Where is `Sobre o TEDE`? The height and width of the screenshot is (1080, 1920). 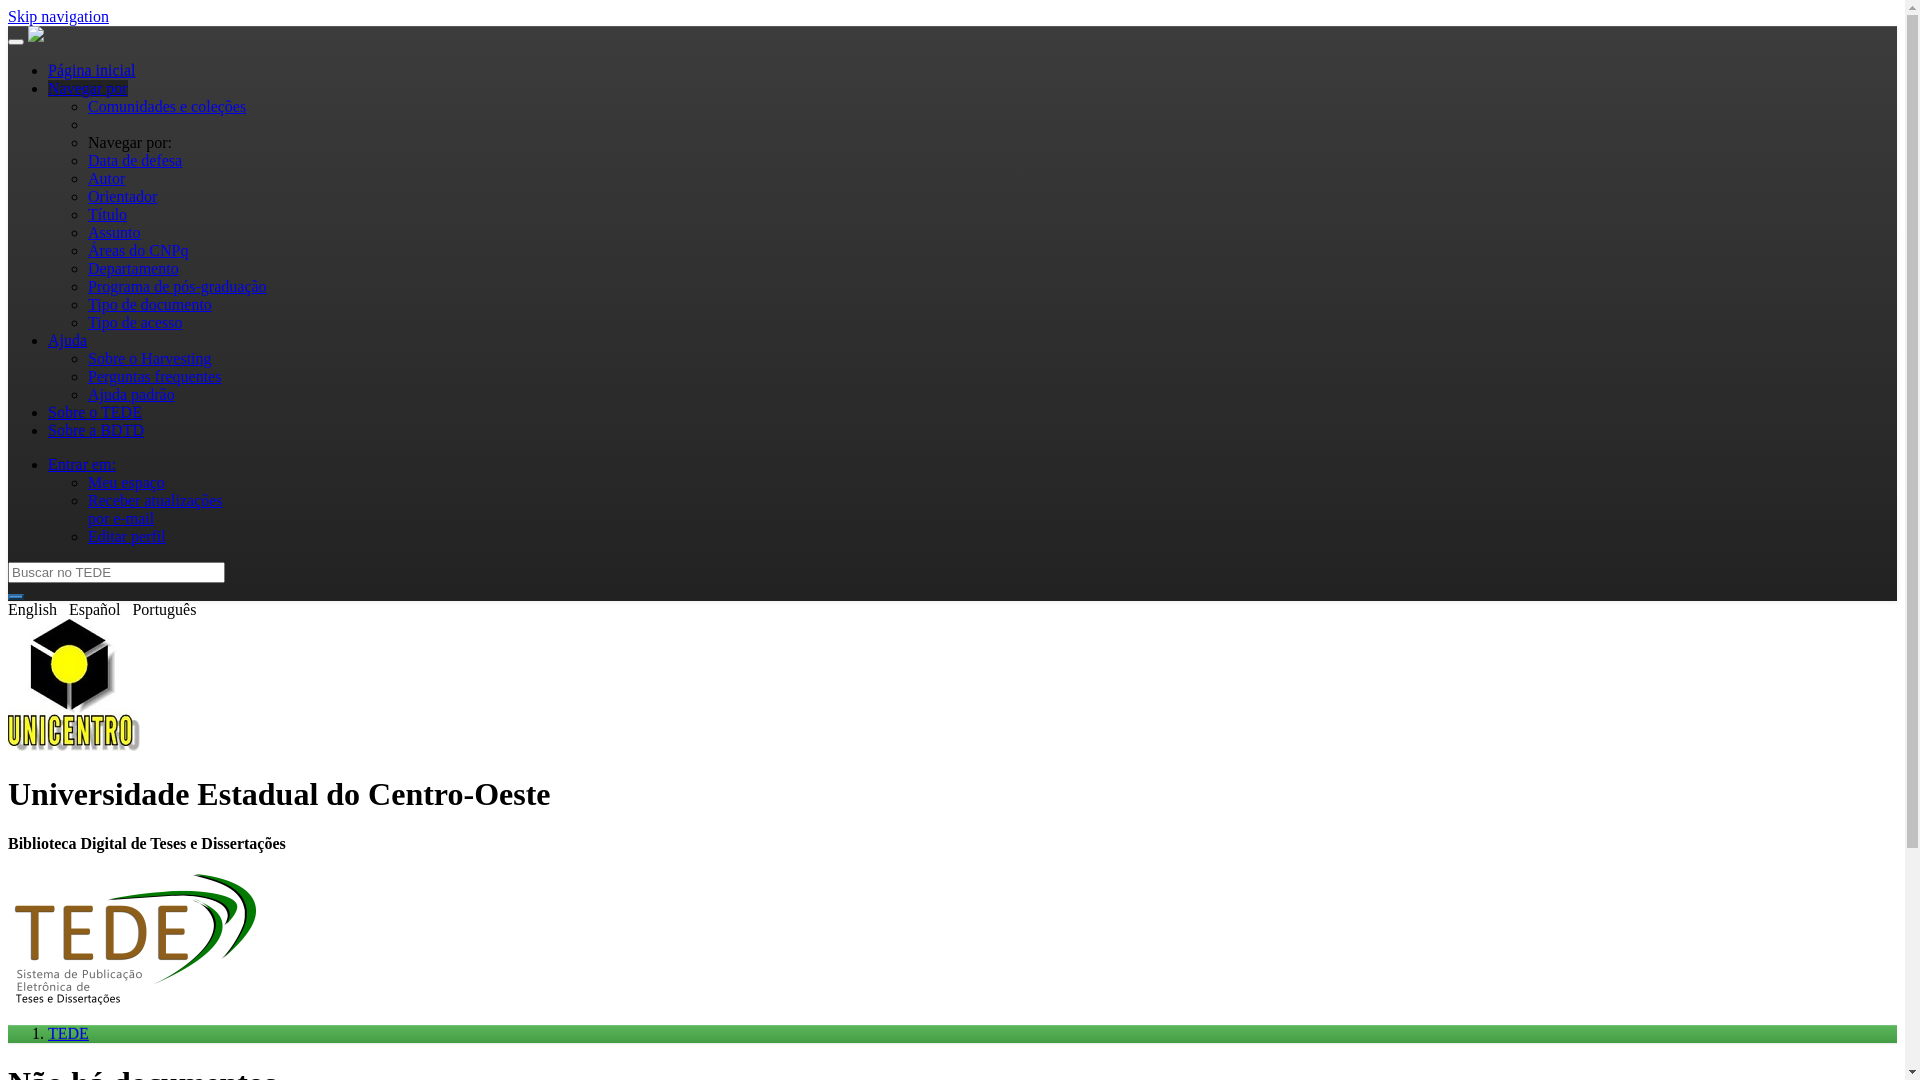
Sobre o TEDE is located at coordinates (95, 412).